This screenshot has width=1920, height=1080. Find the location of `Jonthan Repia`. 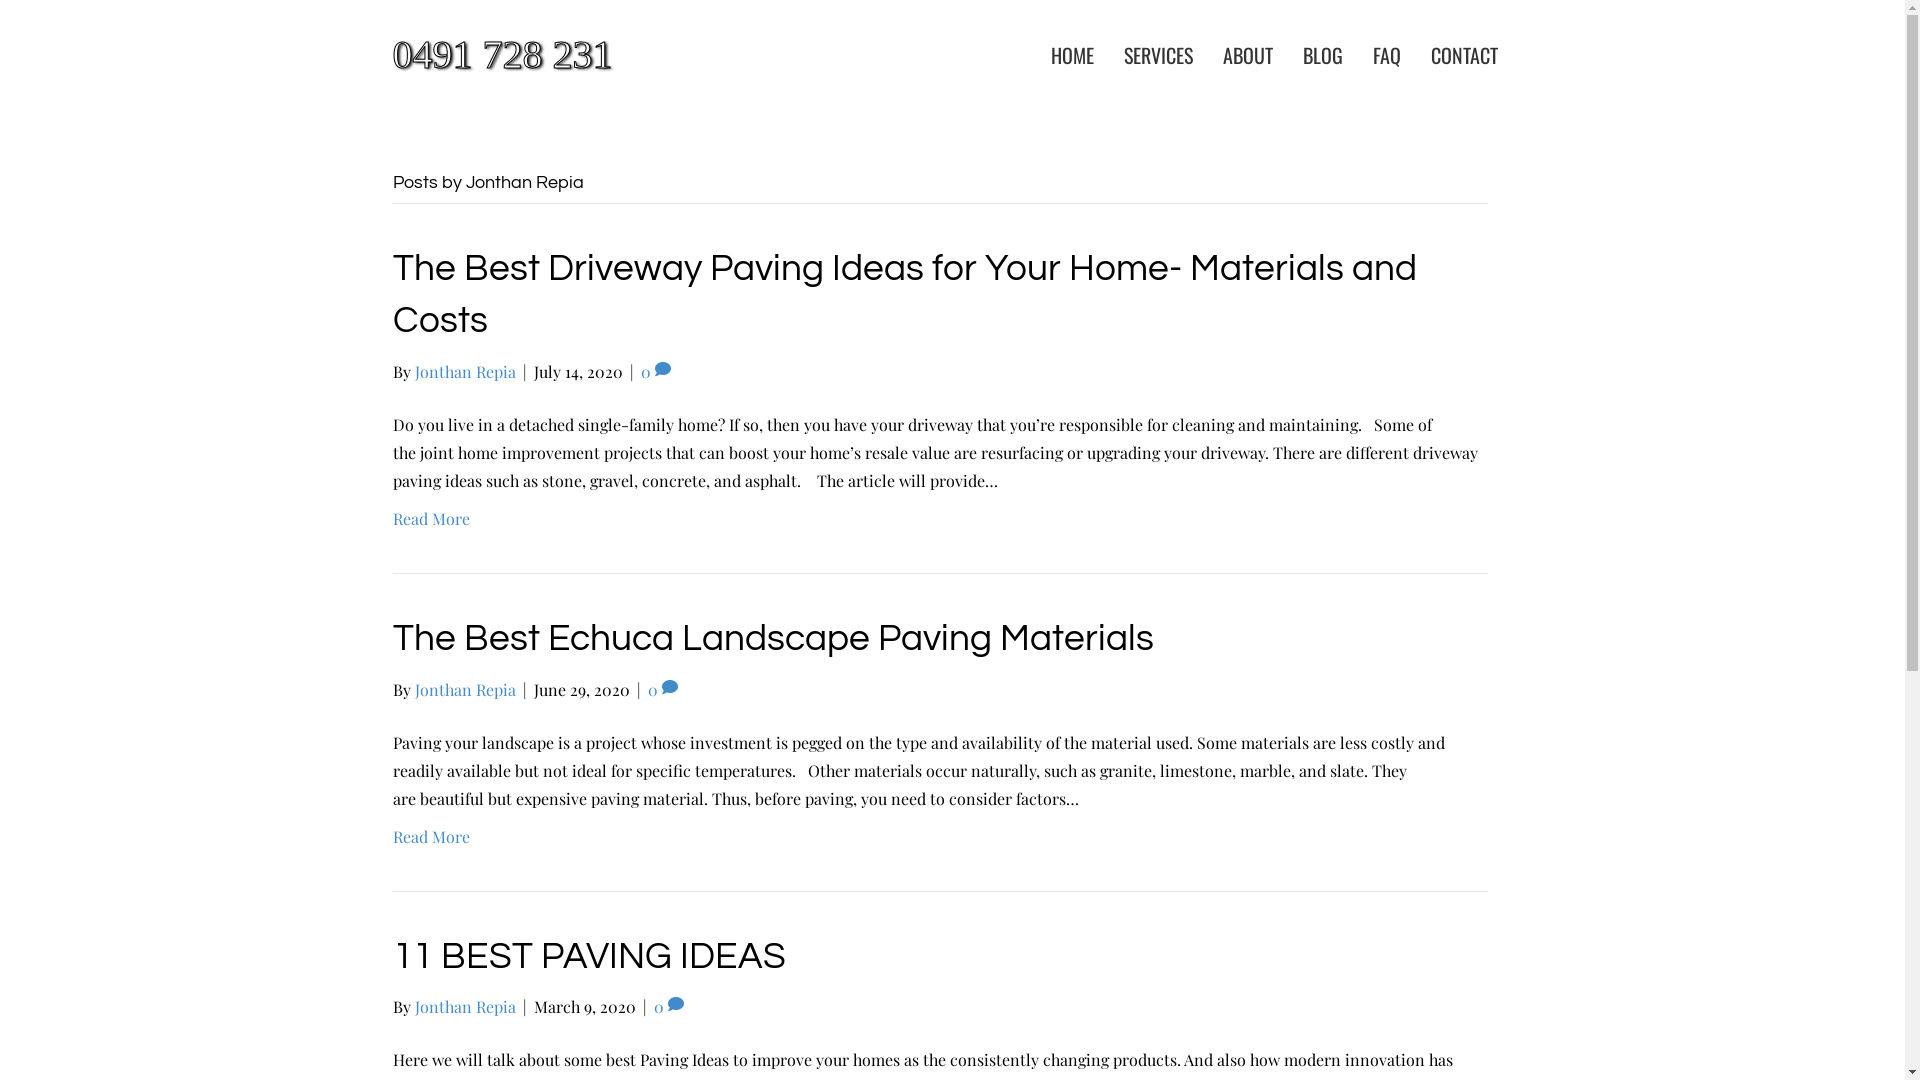

Jonthan Repia is located at coordinates (464, 372).